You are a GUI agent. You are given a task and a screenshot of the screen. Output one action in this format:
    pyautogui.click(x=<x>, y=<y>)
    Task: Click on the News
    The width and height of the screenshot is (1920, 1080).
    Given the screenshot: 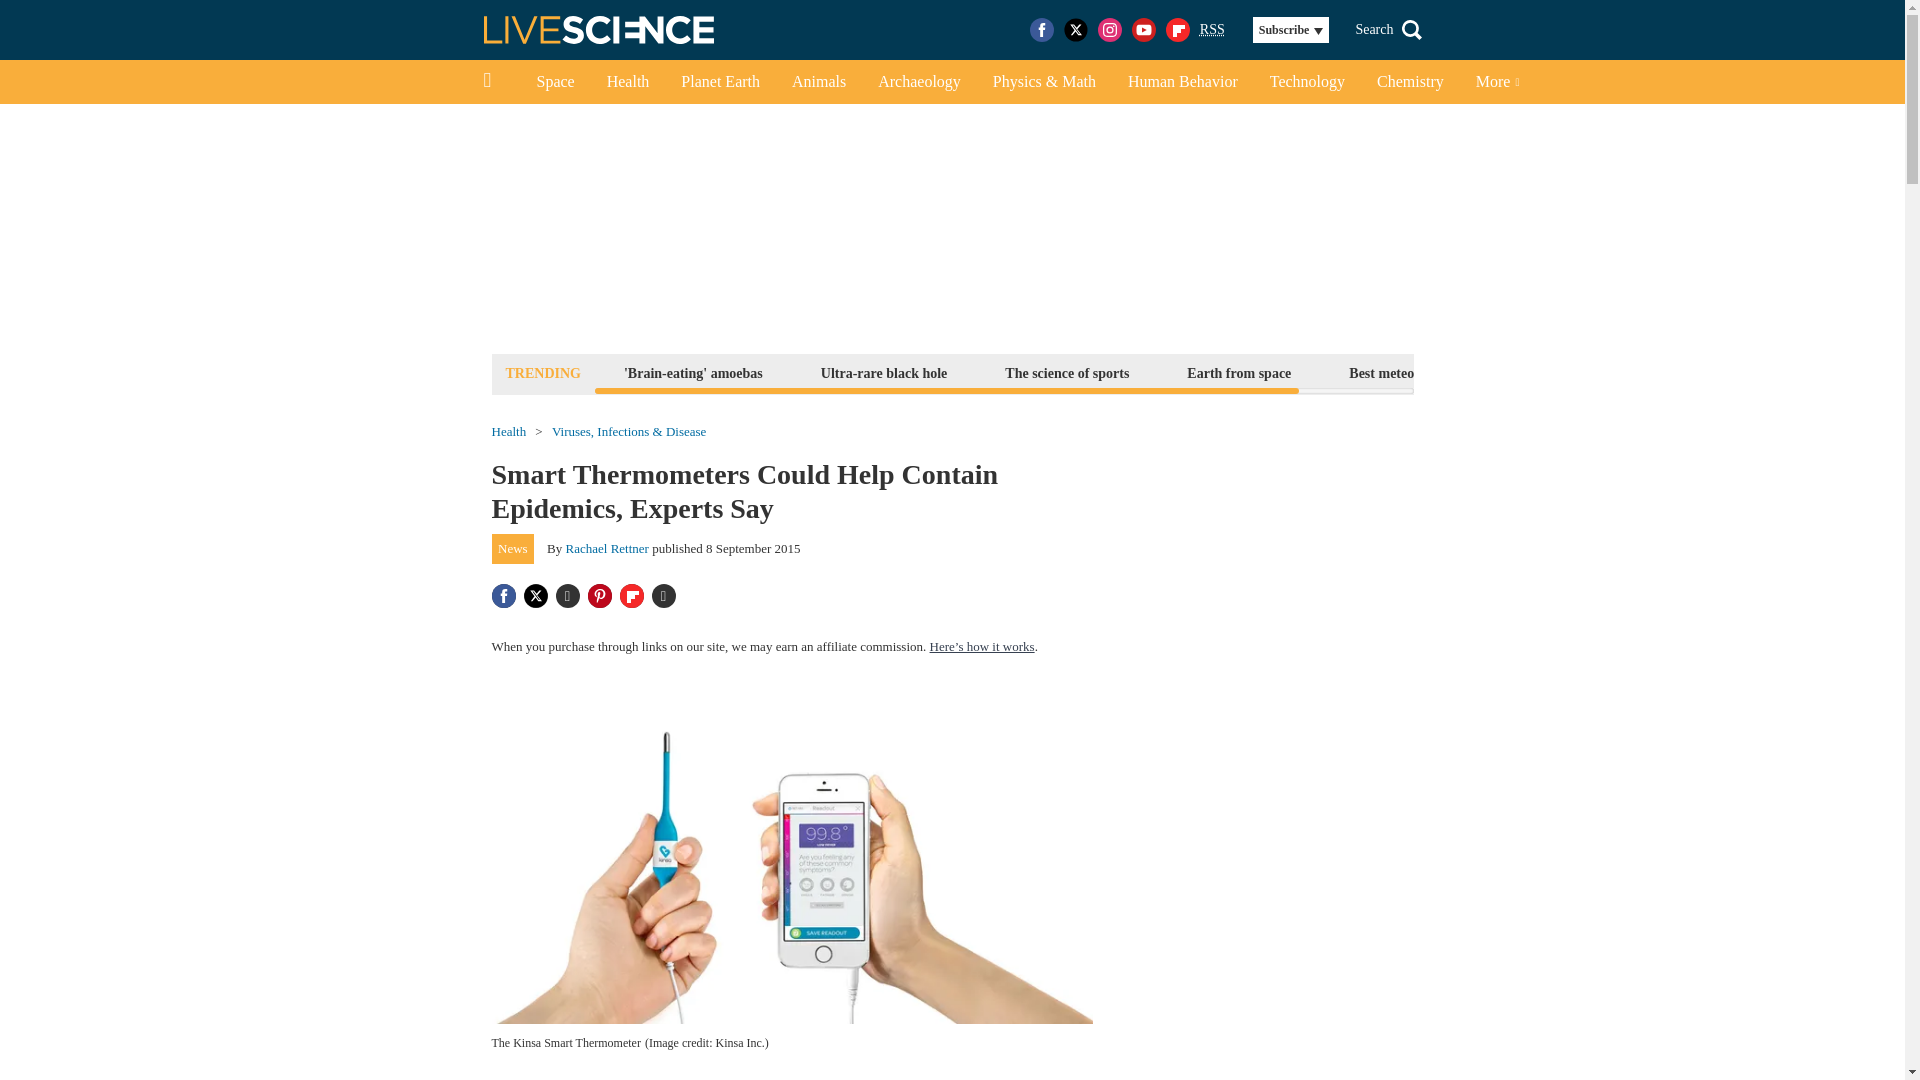 What is the action you would take?
    pyautogui.click(x=513, y=548)
    